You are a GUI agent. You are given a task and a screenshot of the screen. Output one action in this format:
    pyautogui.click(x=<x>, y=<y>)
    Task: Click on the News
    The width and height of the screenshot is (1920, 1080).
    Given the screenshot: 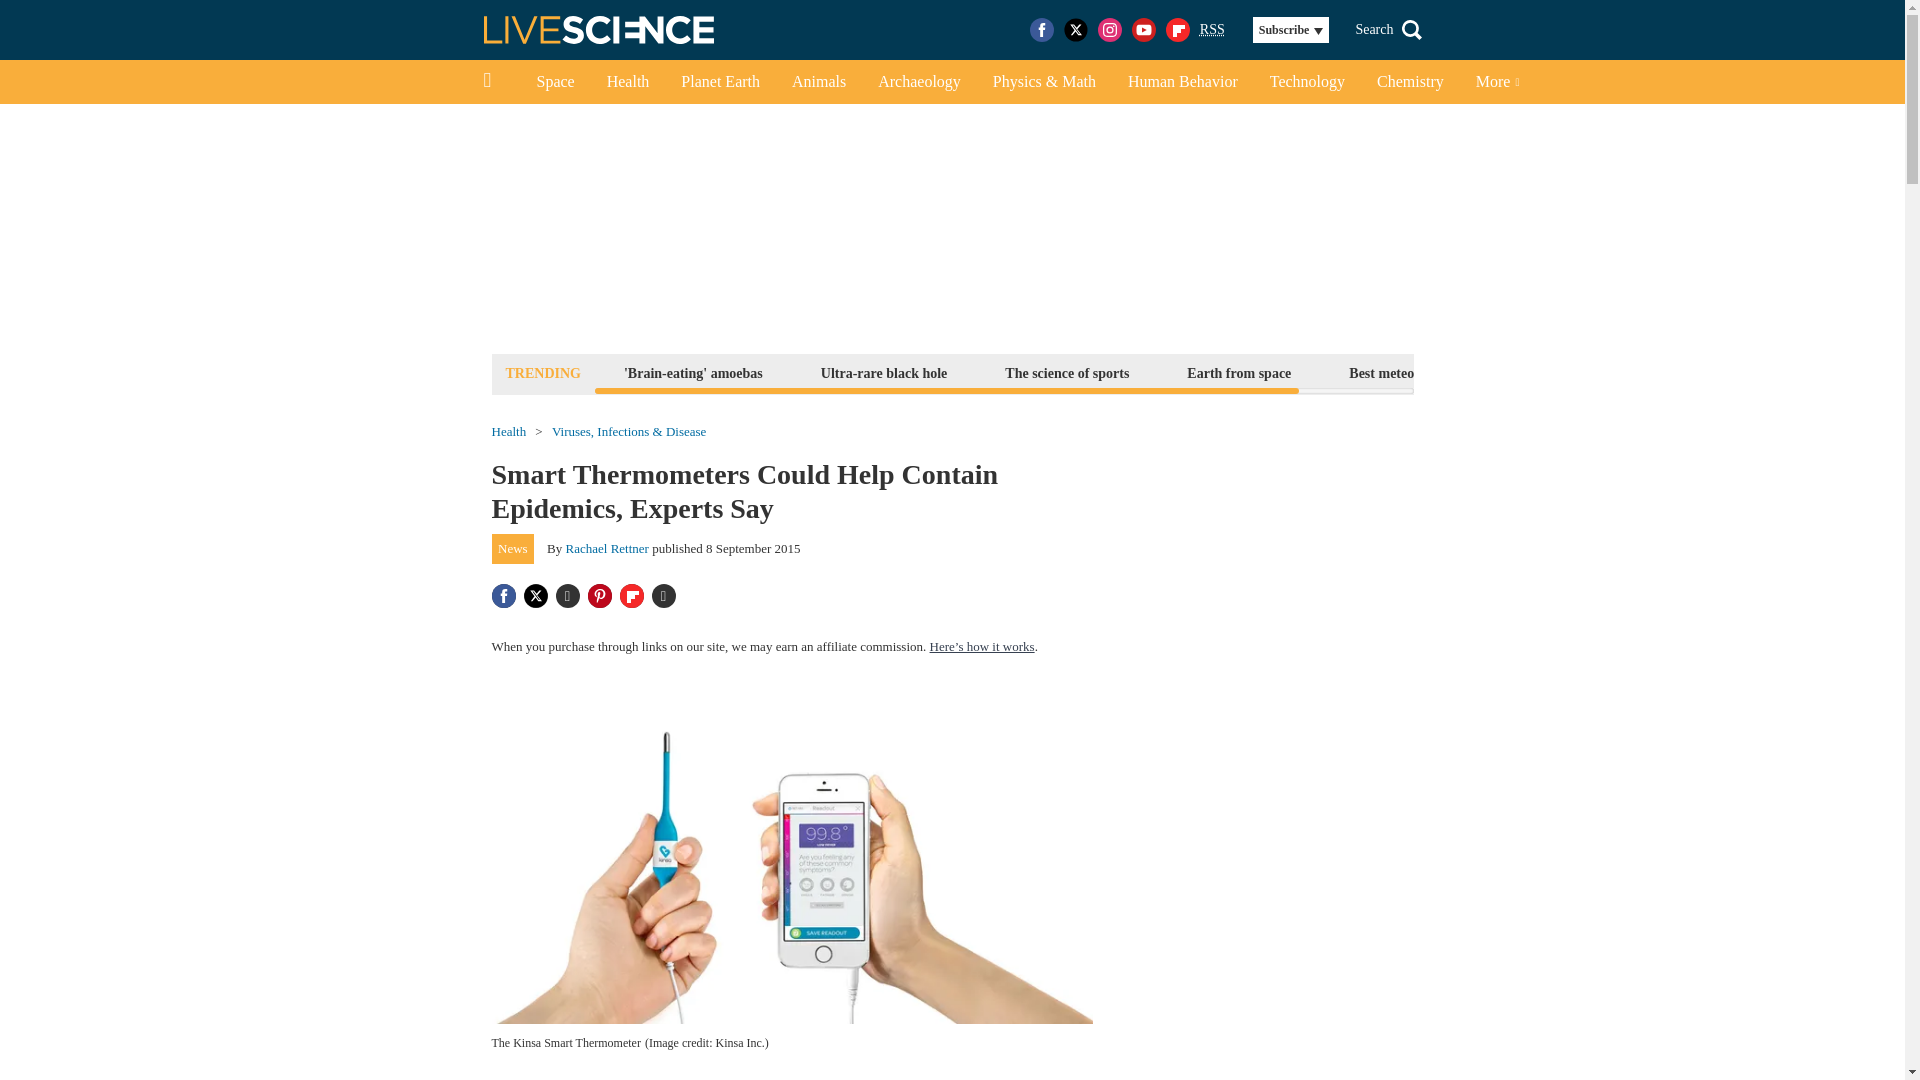 What is the action you would take?
    pyautogui.click(x=513, y=548)
    